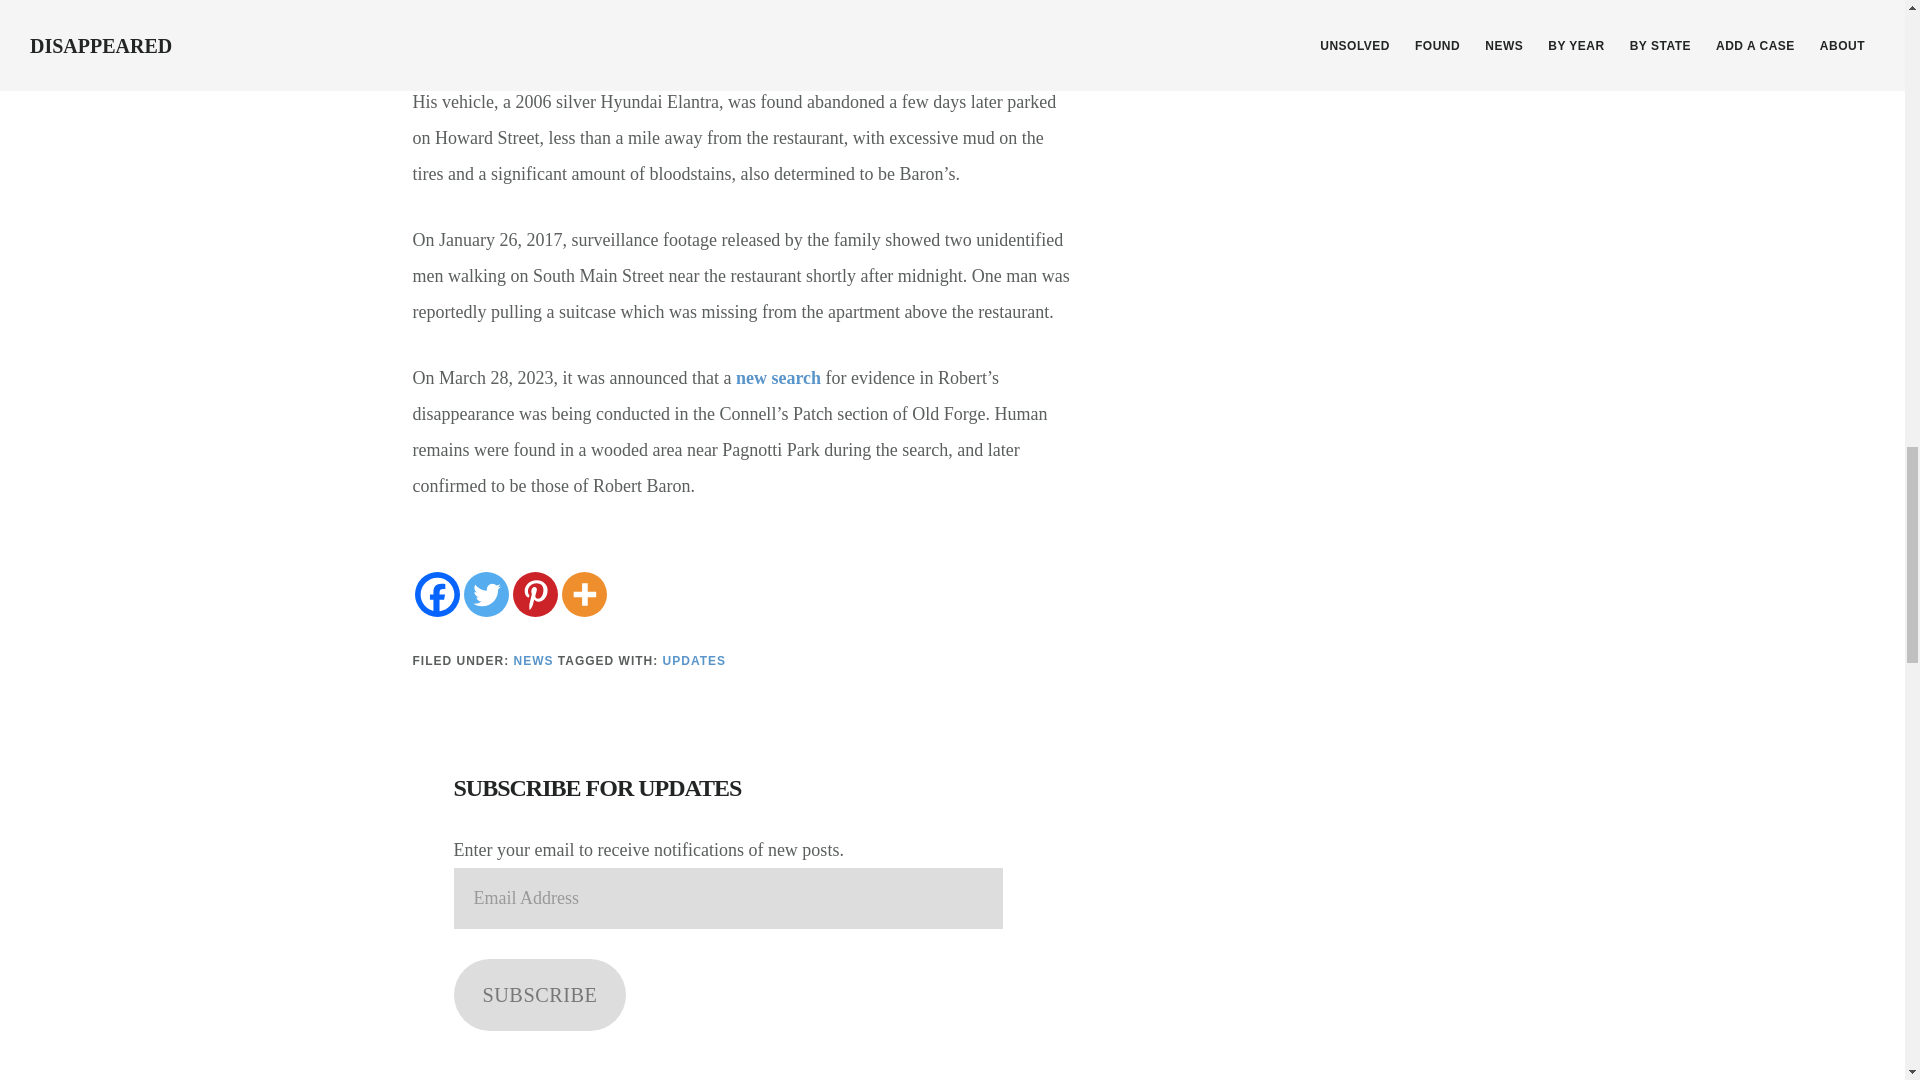 The height and width of the screenshot is (1080, 1920). What do you see at coordinates (534, 661) in the screenshot?
I see `NEWS` at bounding box center [534, 661].